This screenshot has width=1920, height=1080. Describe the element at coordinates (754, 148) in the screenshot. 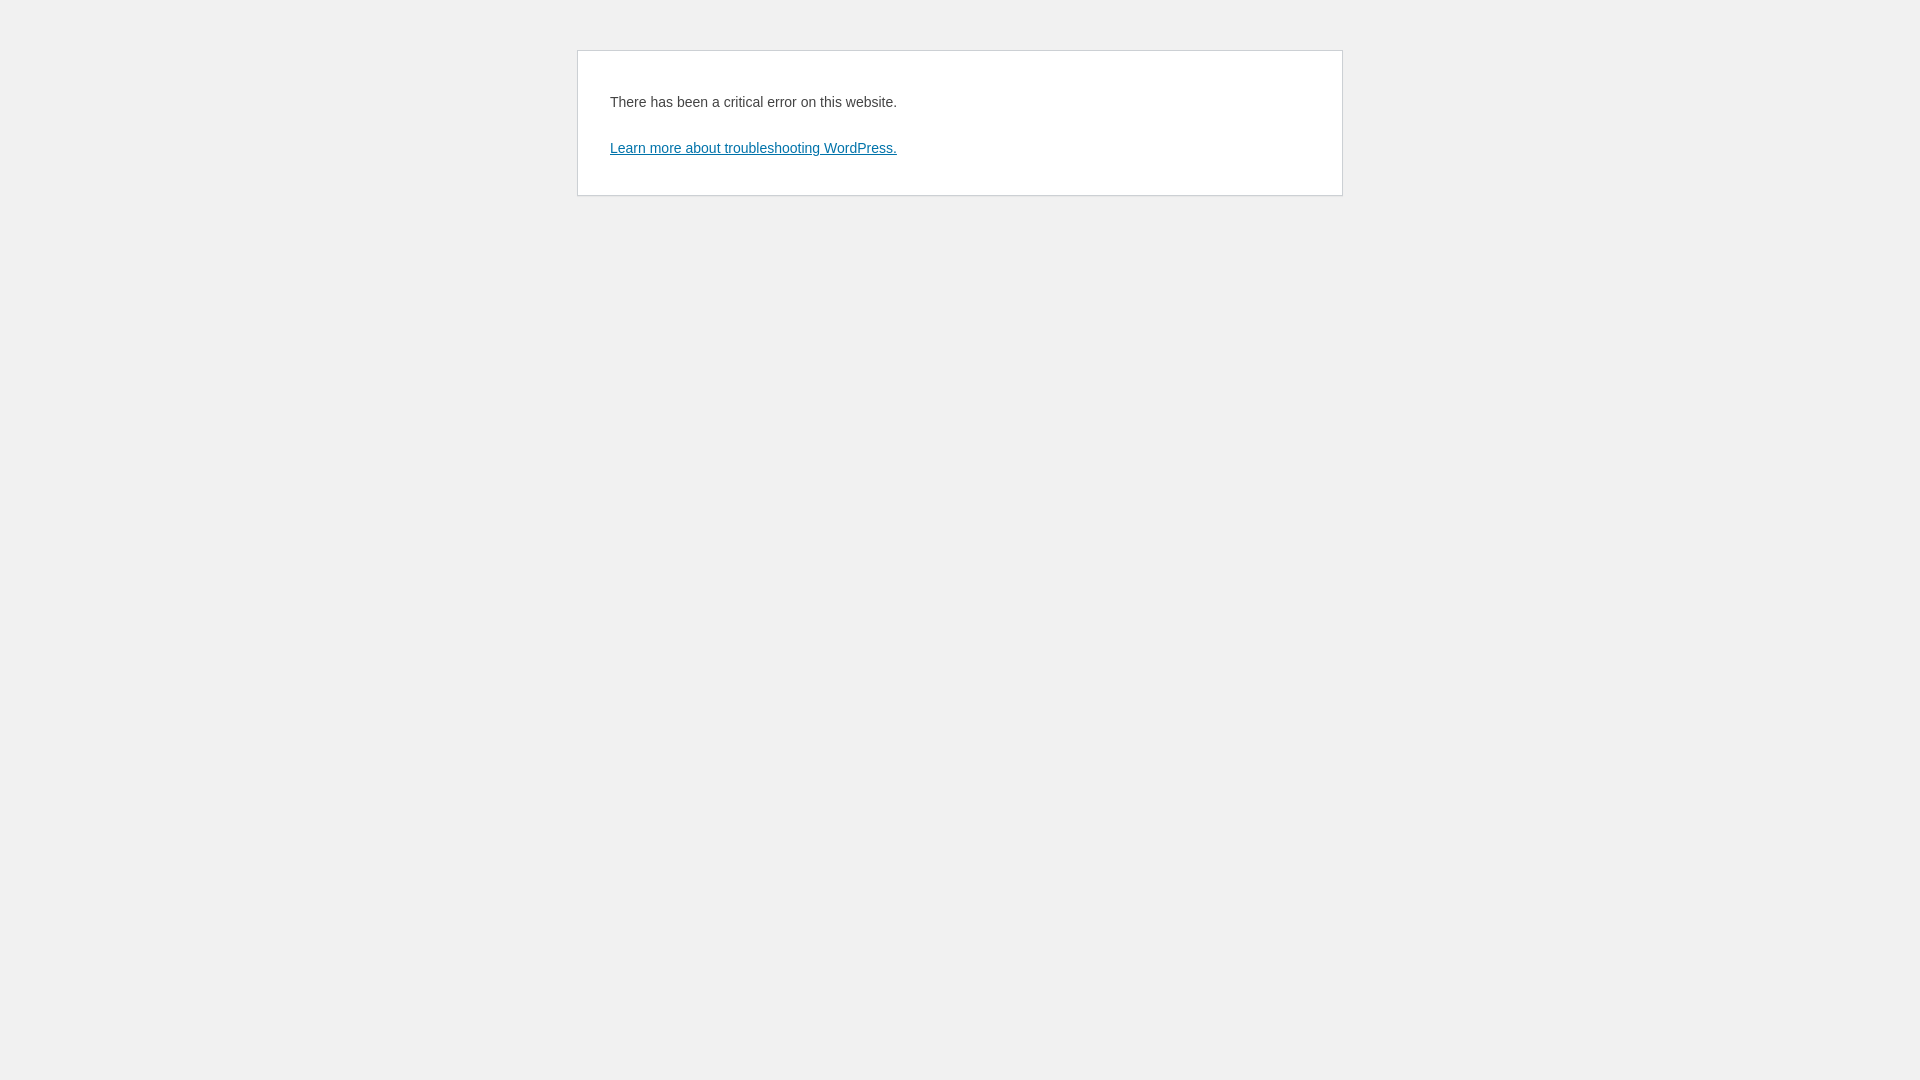

I see `Learn more about troubleshooting WordPress.` at that location.